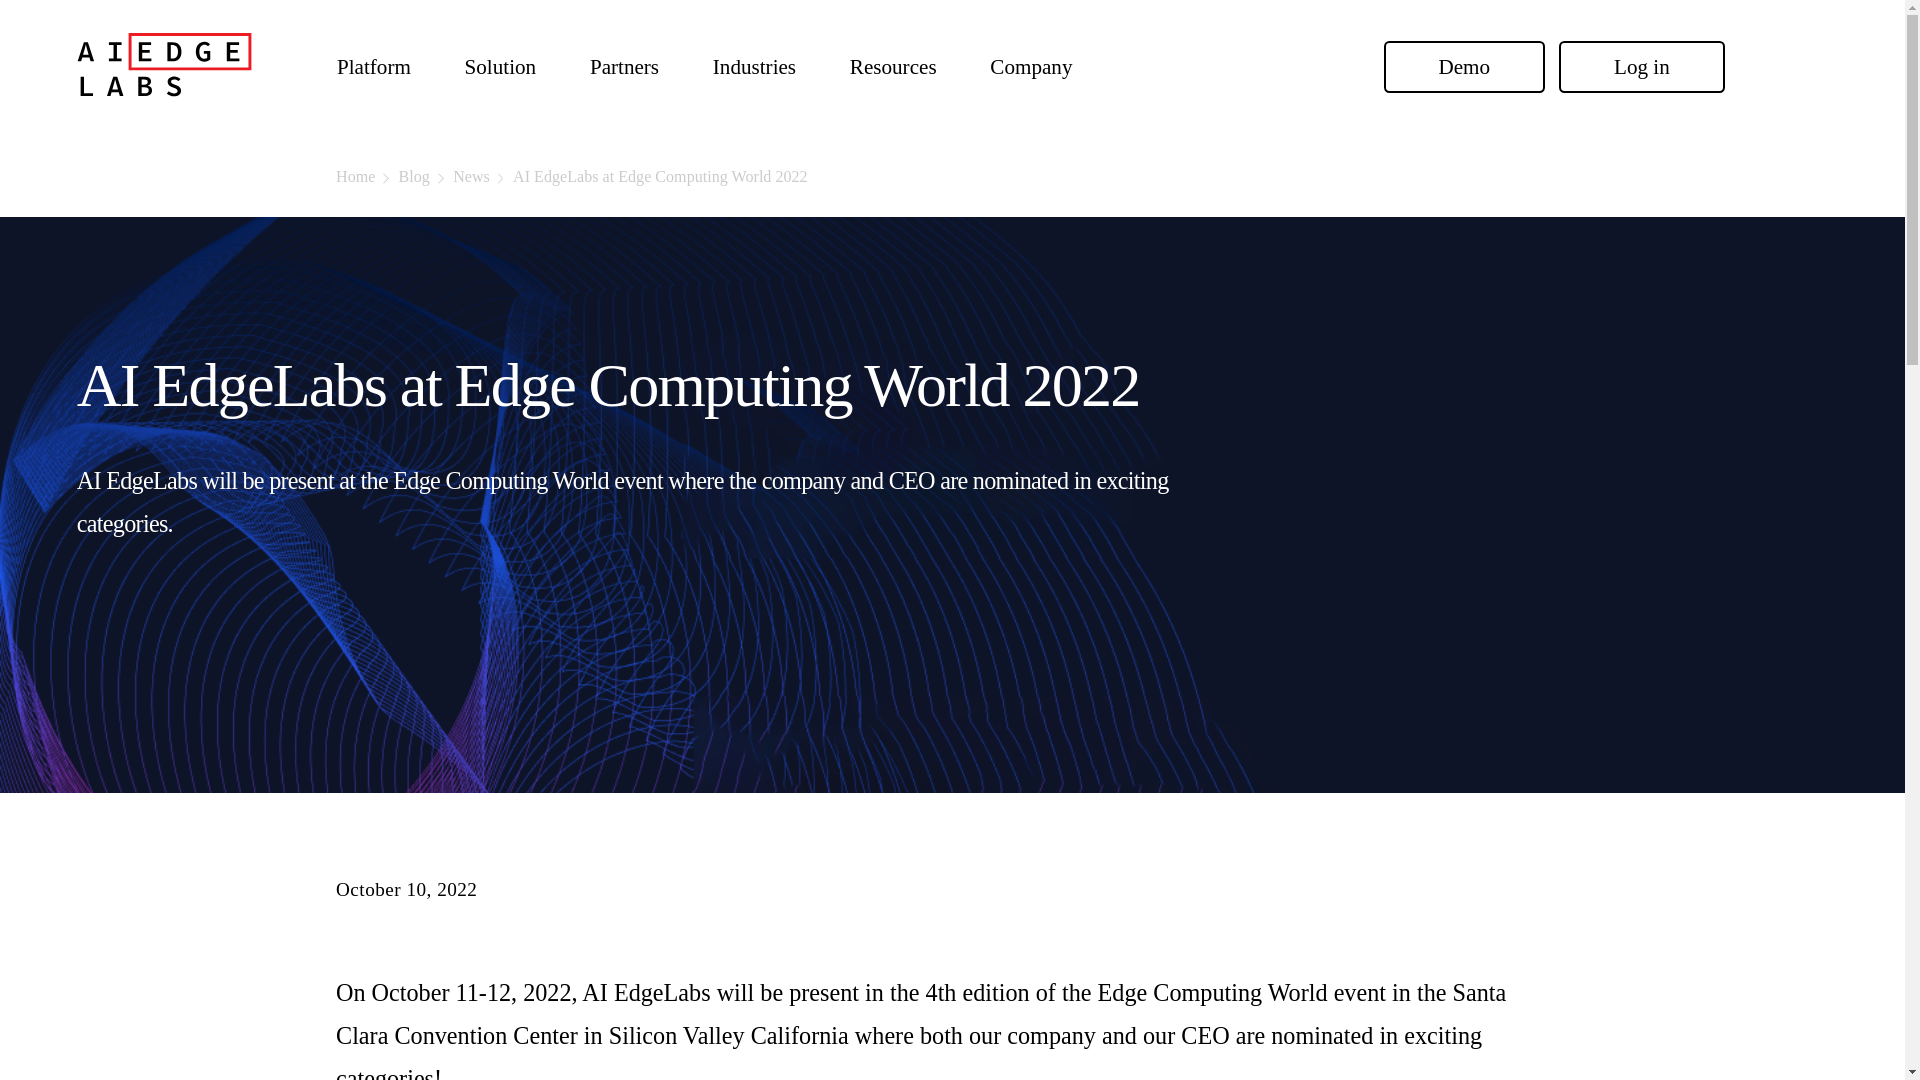 This screenshot has width=1920, height=1080. What do you see at coordinates (1642, 66) in the screenshot?
I see `Log in` at bounding box center [1642, 66].